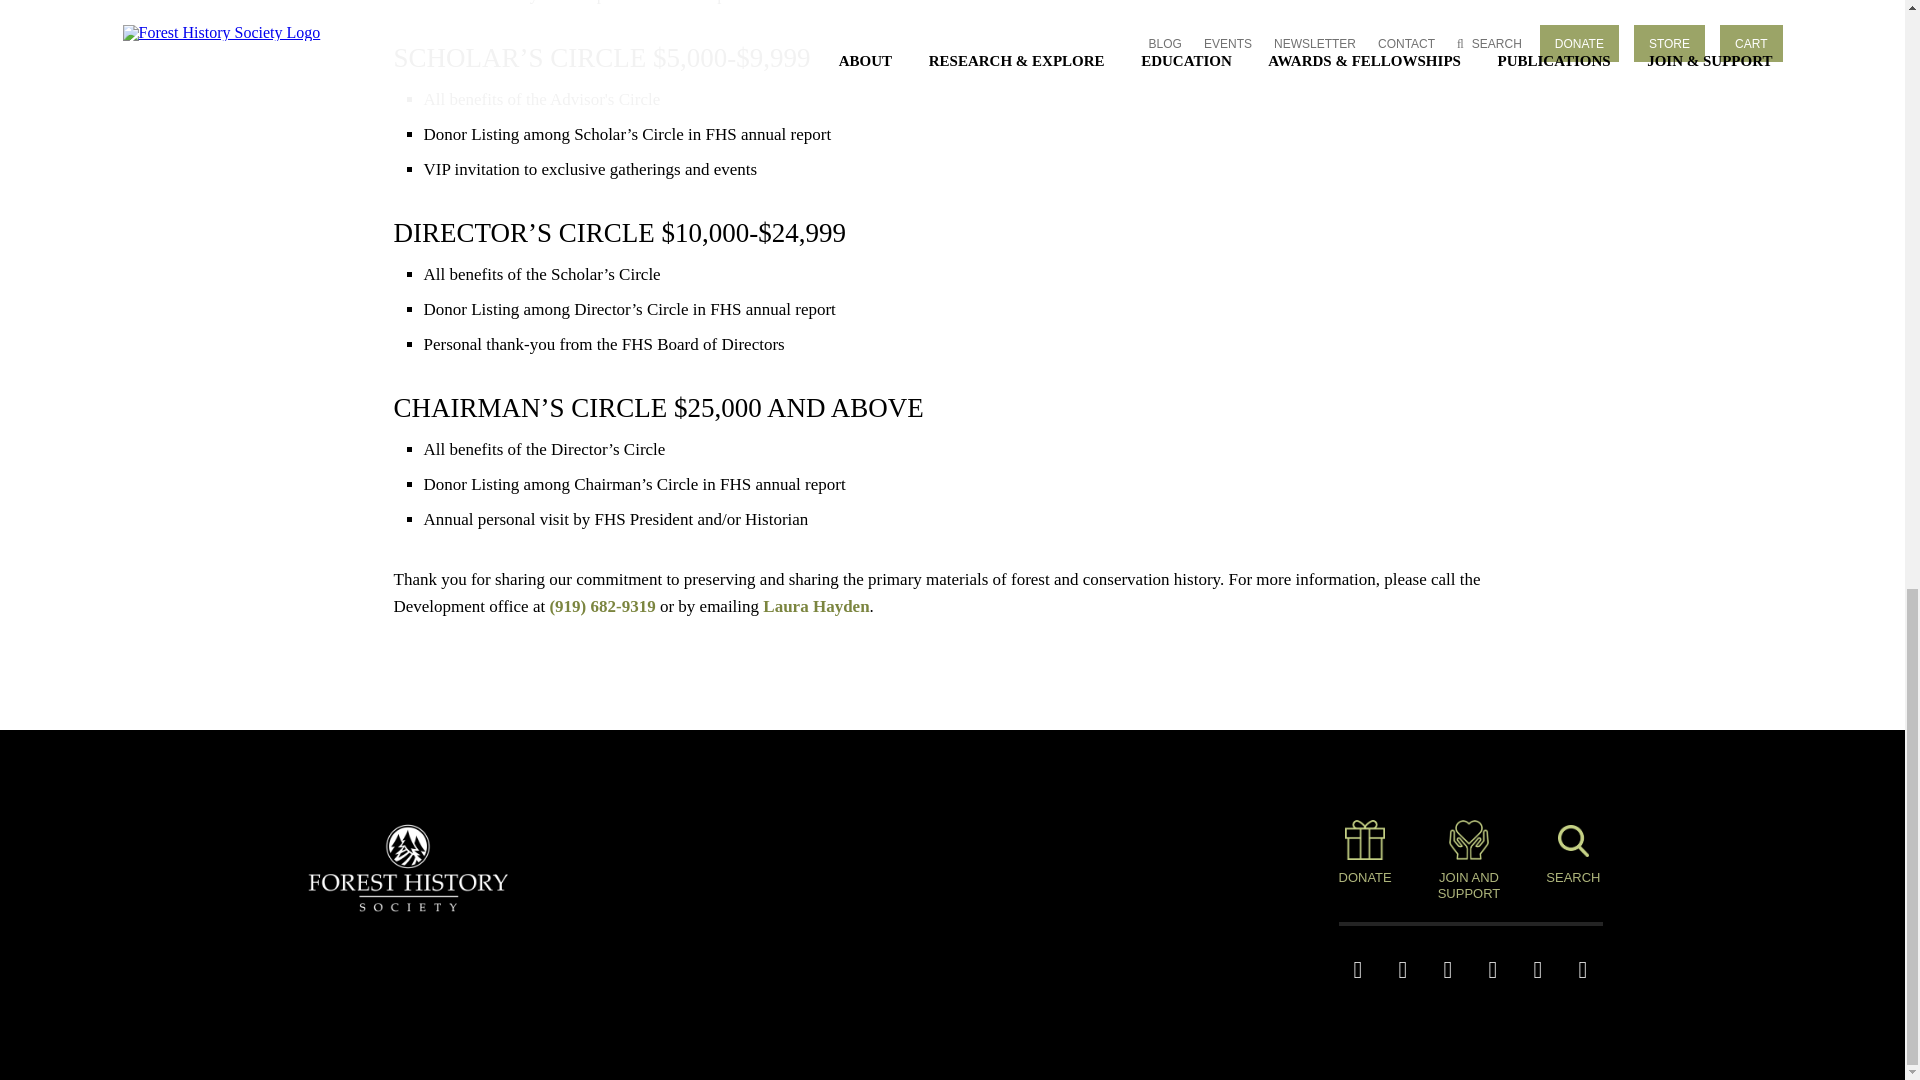  Describe the element at coordinates (1447, 970) in the screenshot. I see `Facebook` at that location.